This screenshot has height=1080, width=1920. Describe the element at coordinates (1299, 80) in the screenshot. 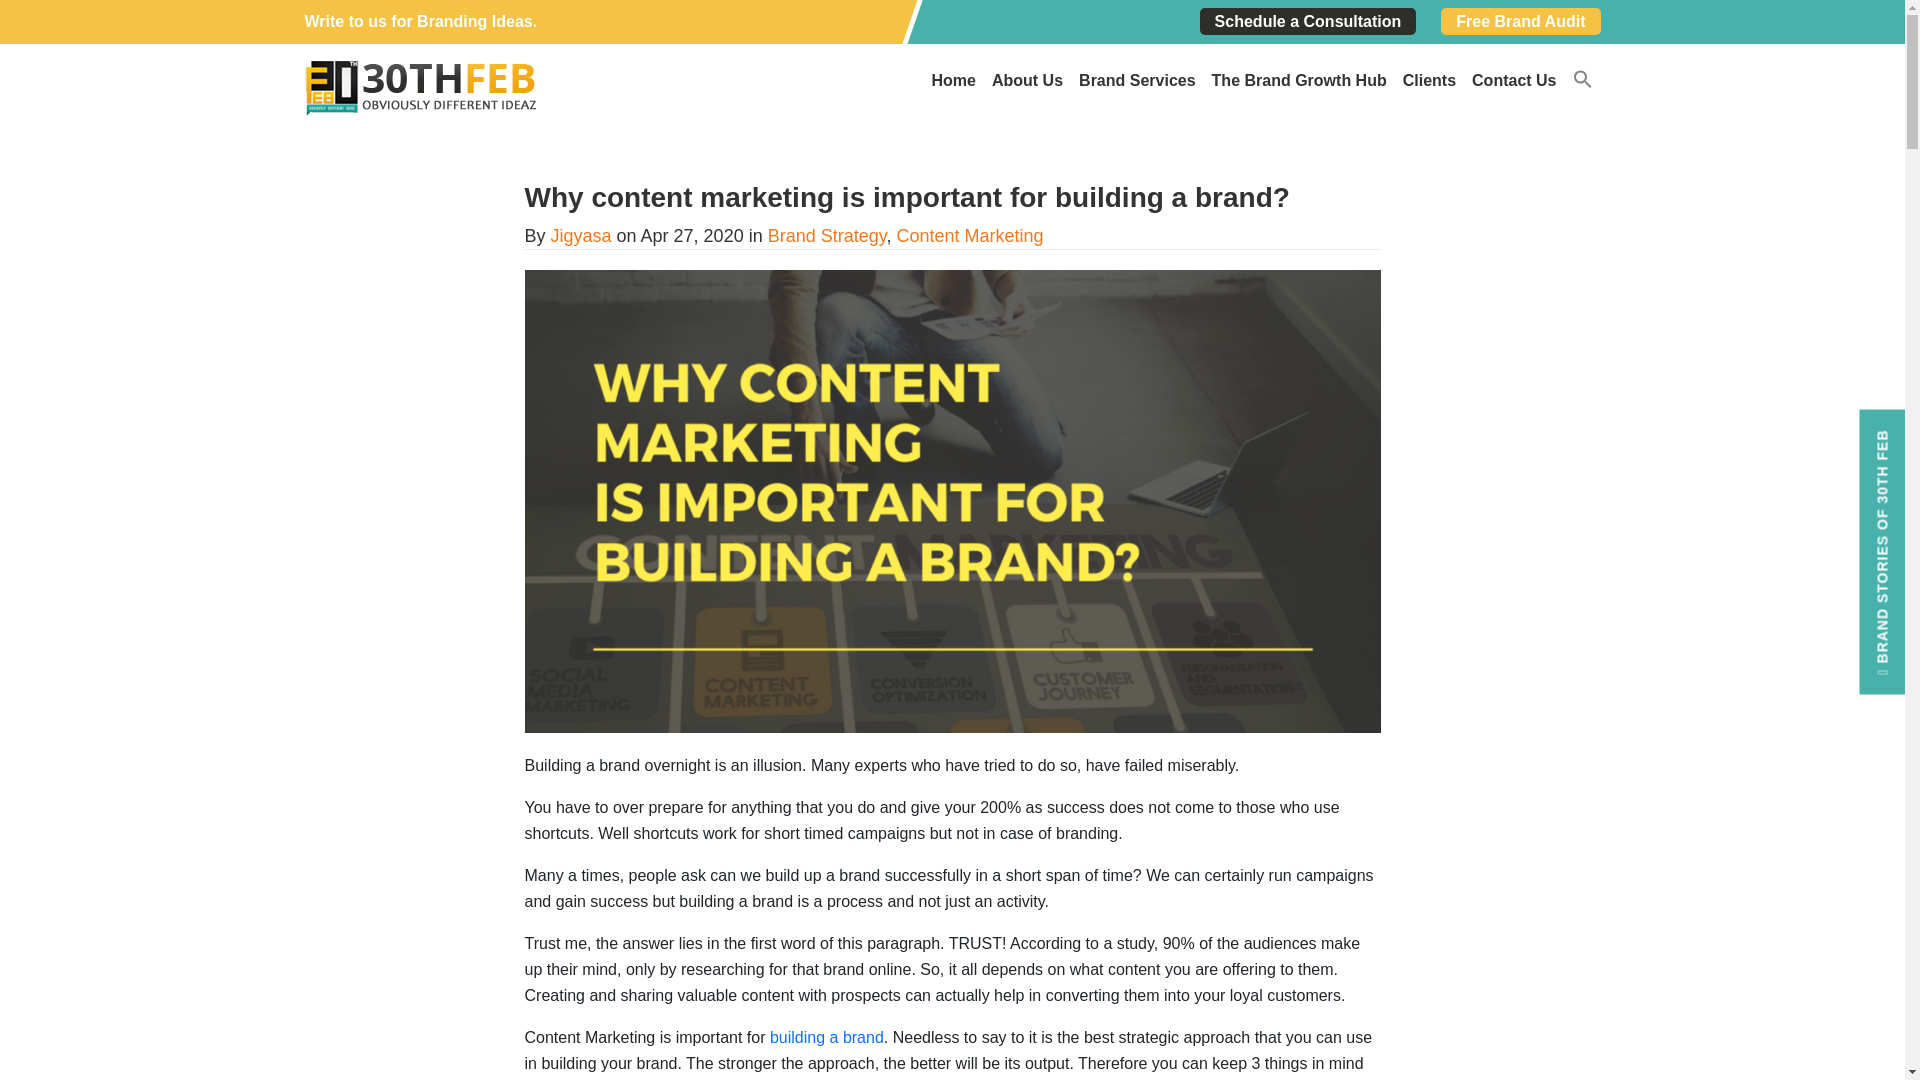

I see `The Brand Growth Hub` at that location.